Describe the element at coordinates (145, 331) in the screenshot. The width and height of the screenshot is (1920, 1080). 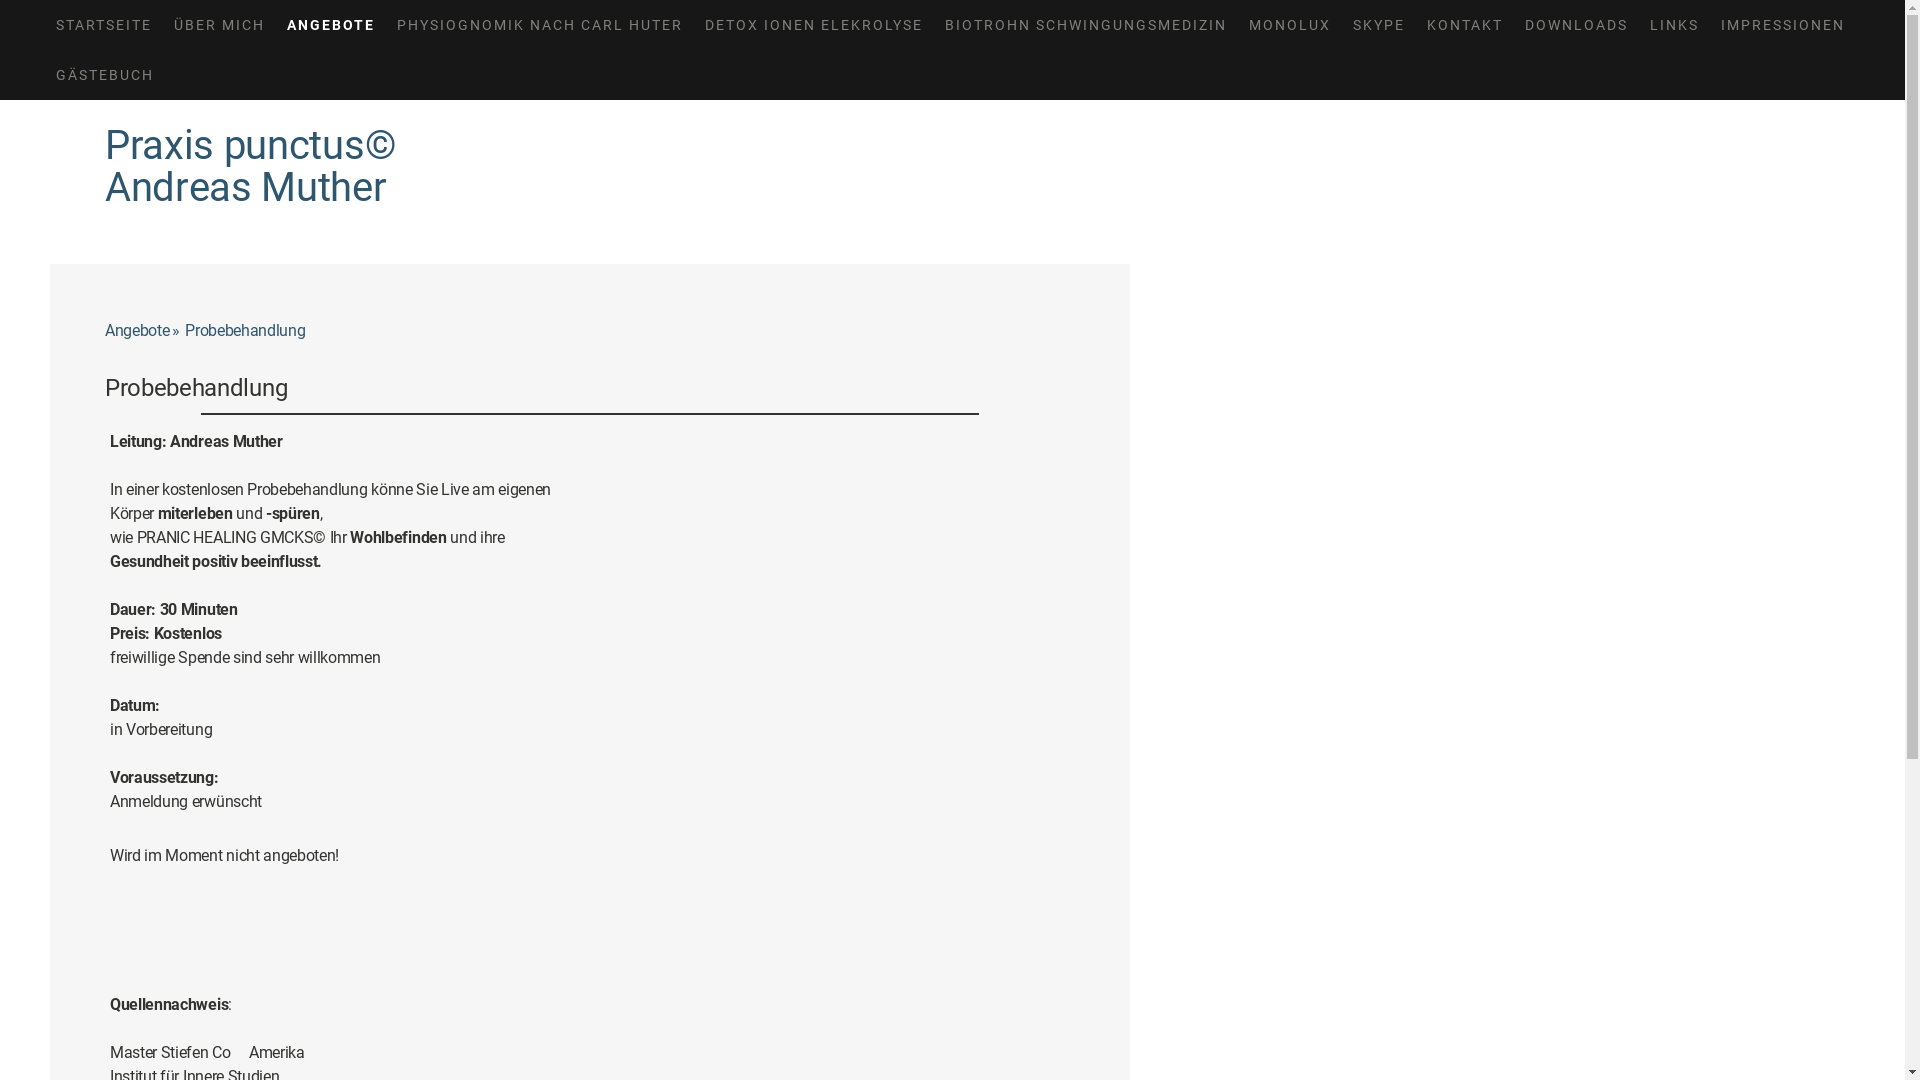
I see `Angebote` at that location.